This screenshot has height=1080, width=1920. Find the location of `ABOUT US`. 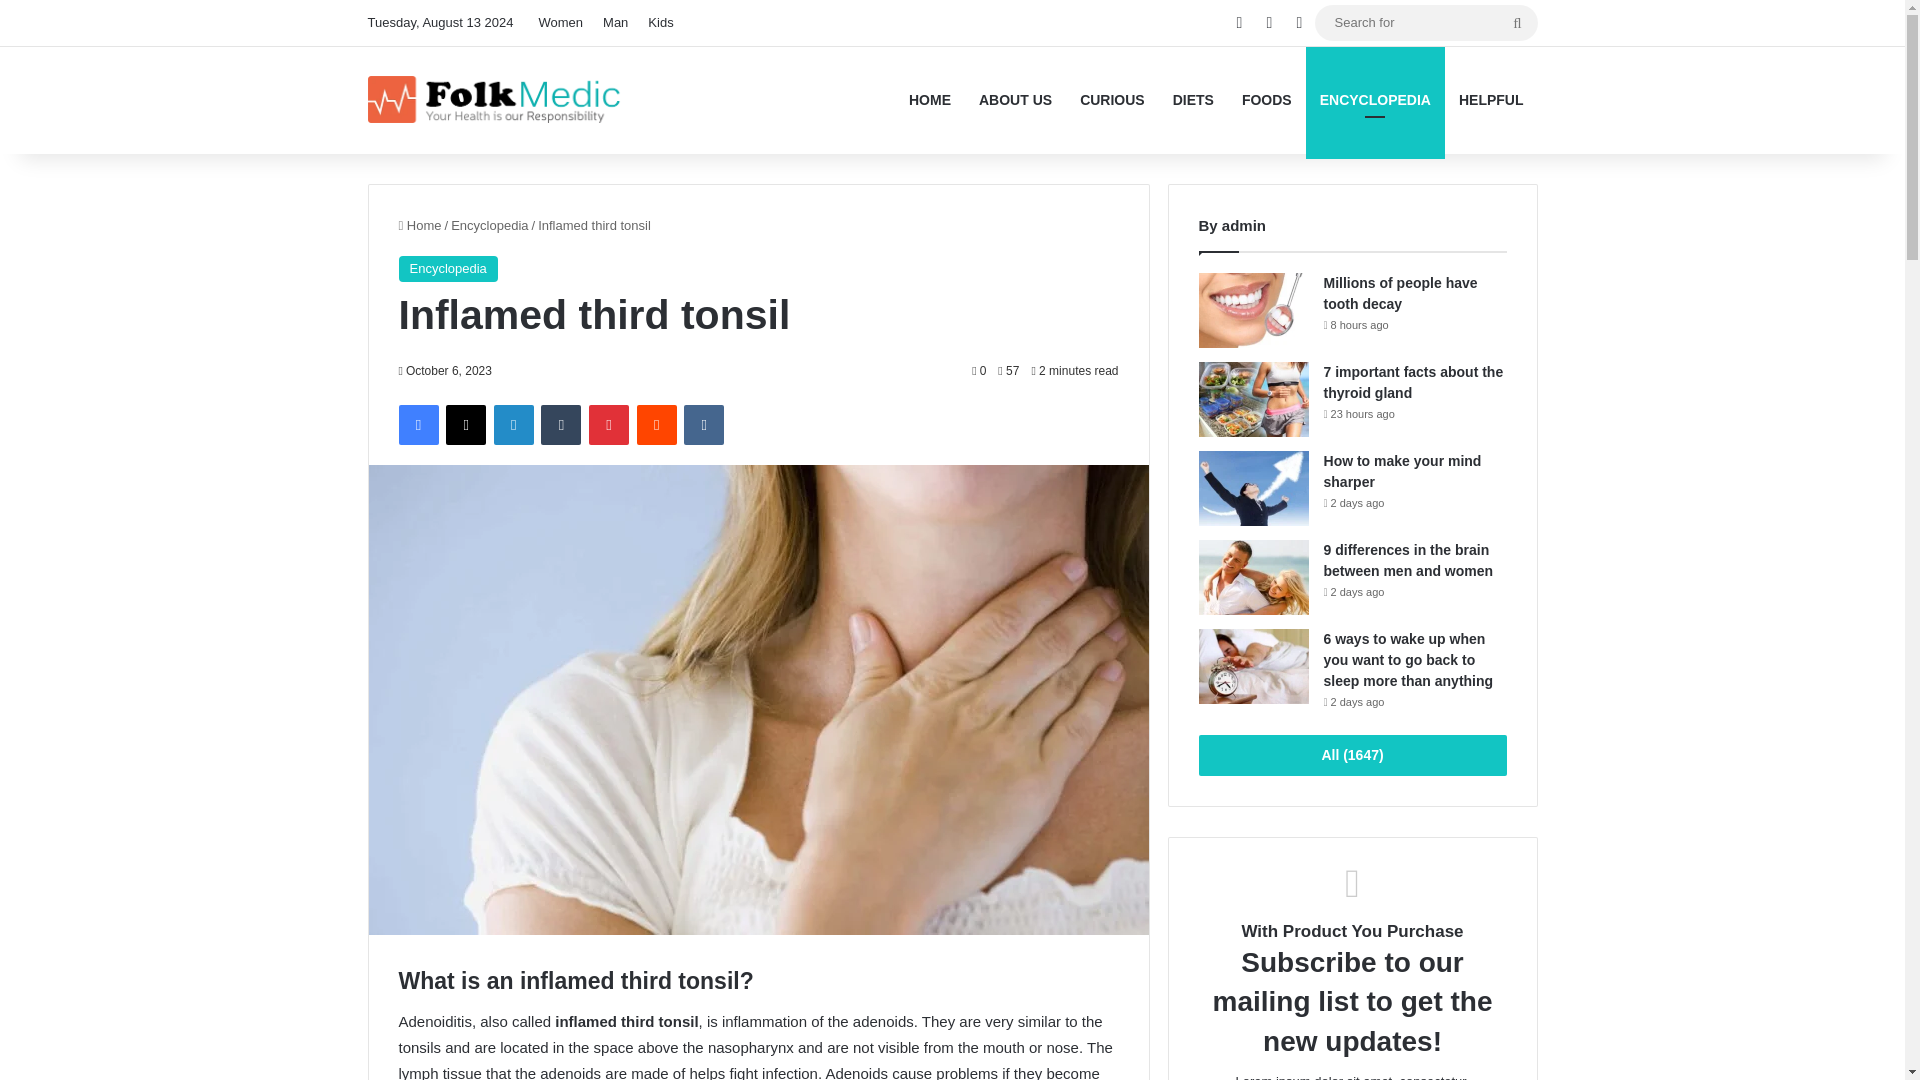

ABOUT US is located at coordinates (1015, 100).